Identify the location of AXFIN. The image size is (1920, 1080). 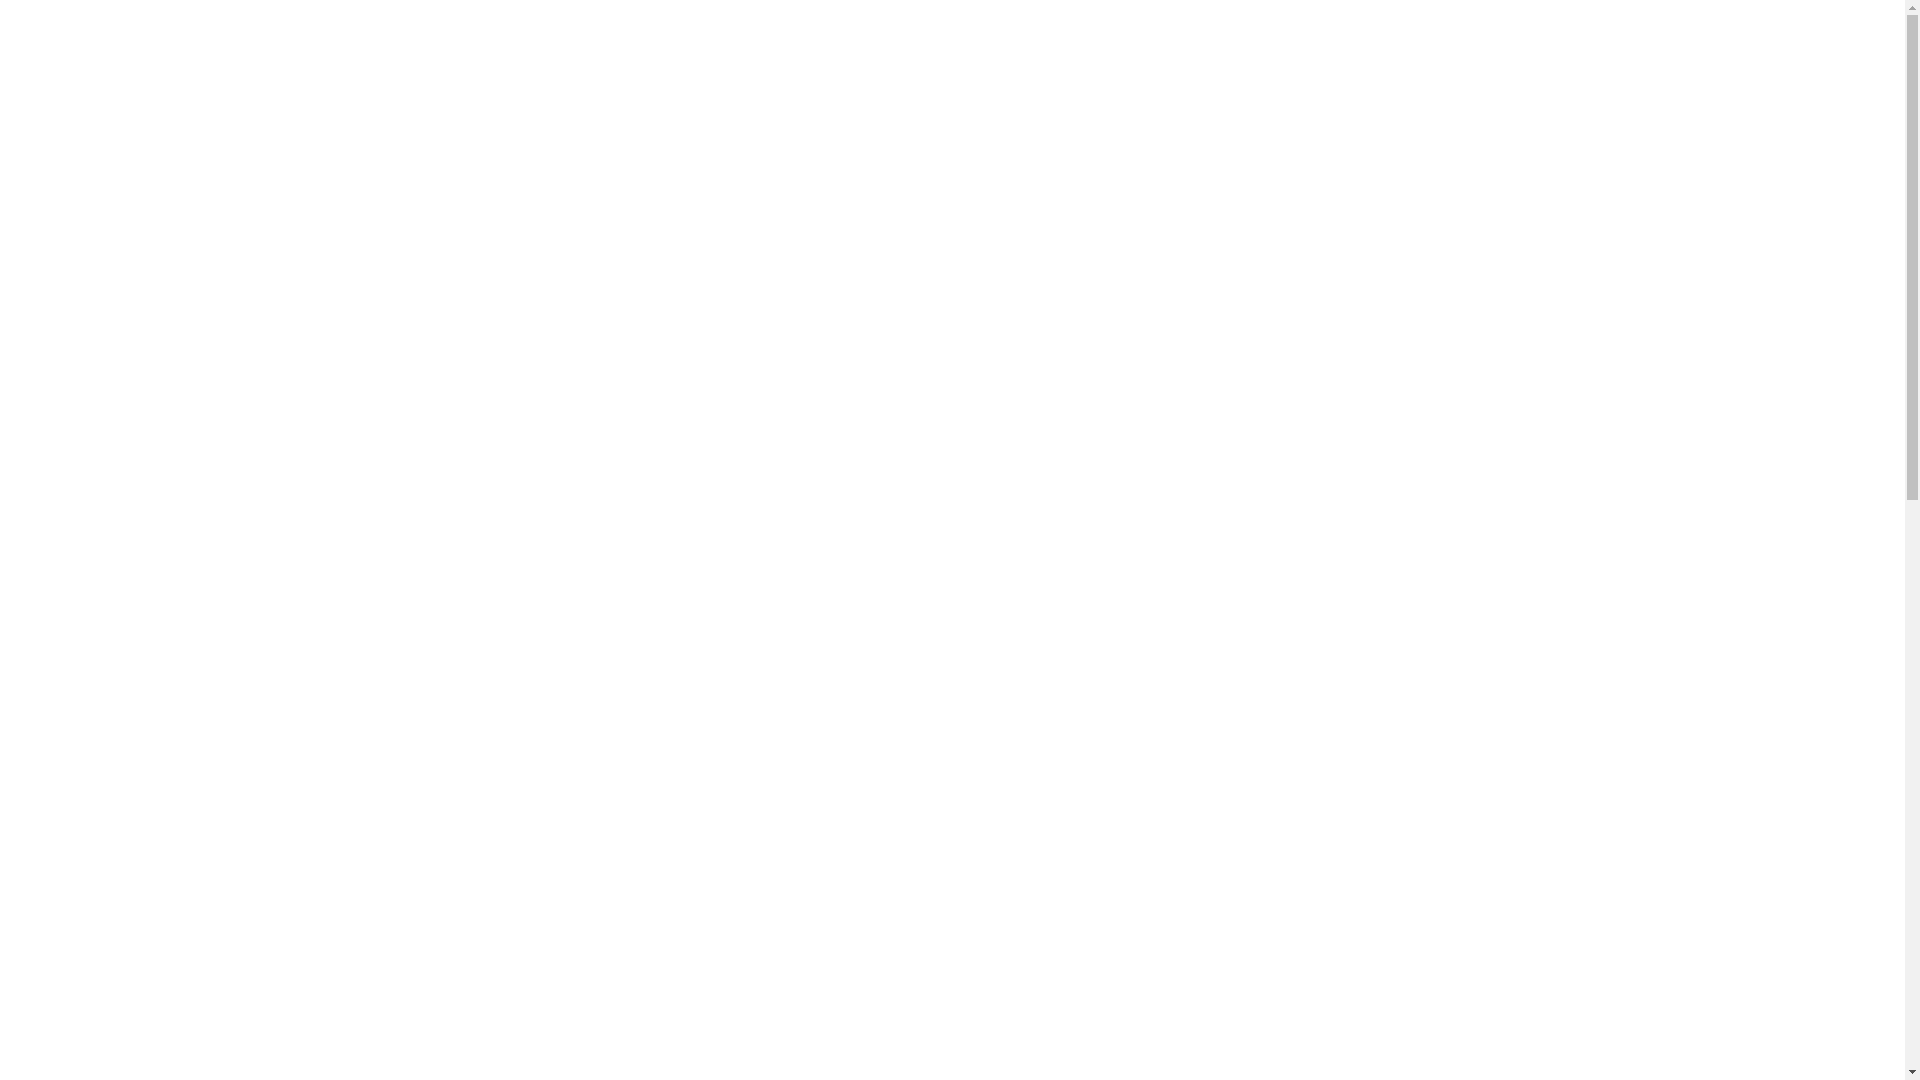
(778, 96).